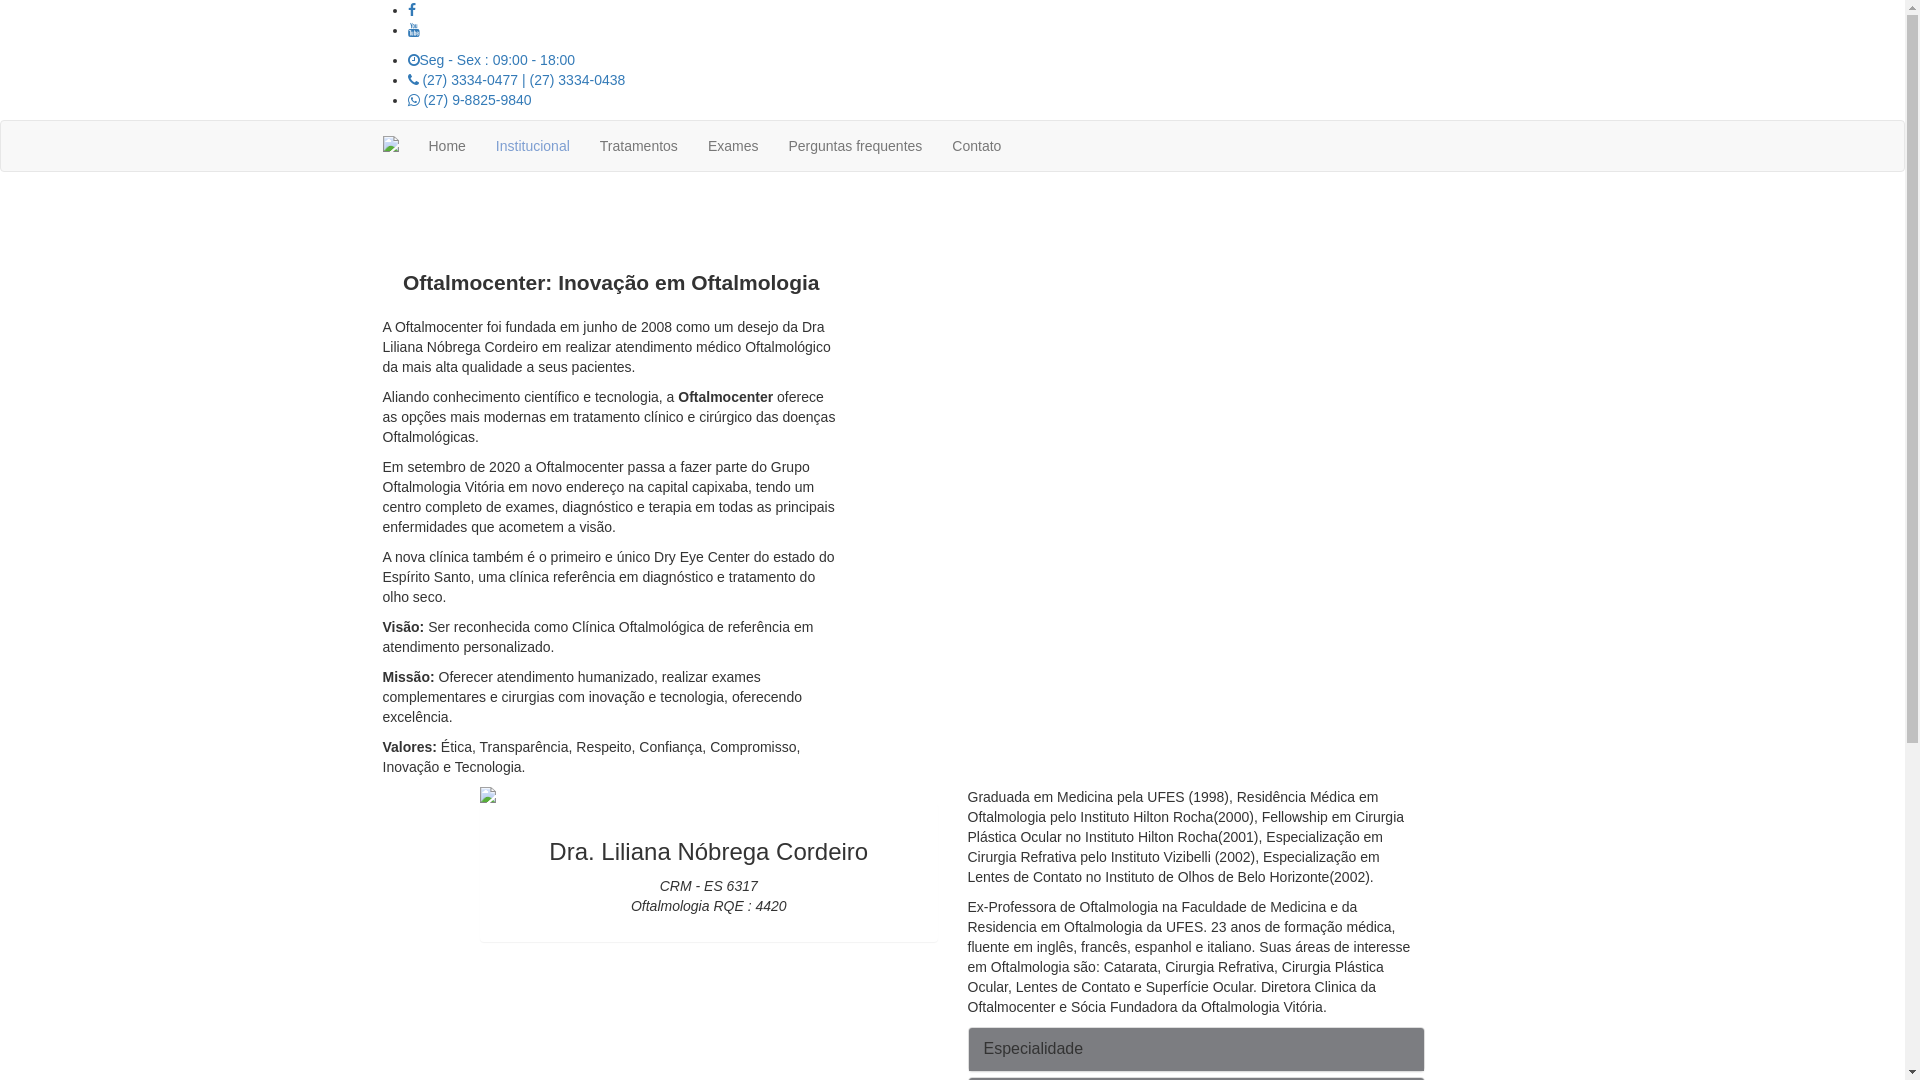 The height and width of the screenshot is (1080, 1920). What do you see at coordinates (734, 146) in the screenshot?
I see `Exames` at bounding box center [734, 146].